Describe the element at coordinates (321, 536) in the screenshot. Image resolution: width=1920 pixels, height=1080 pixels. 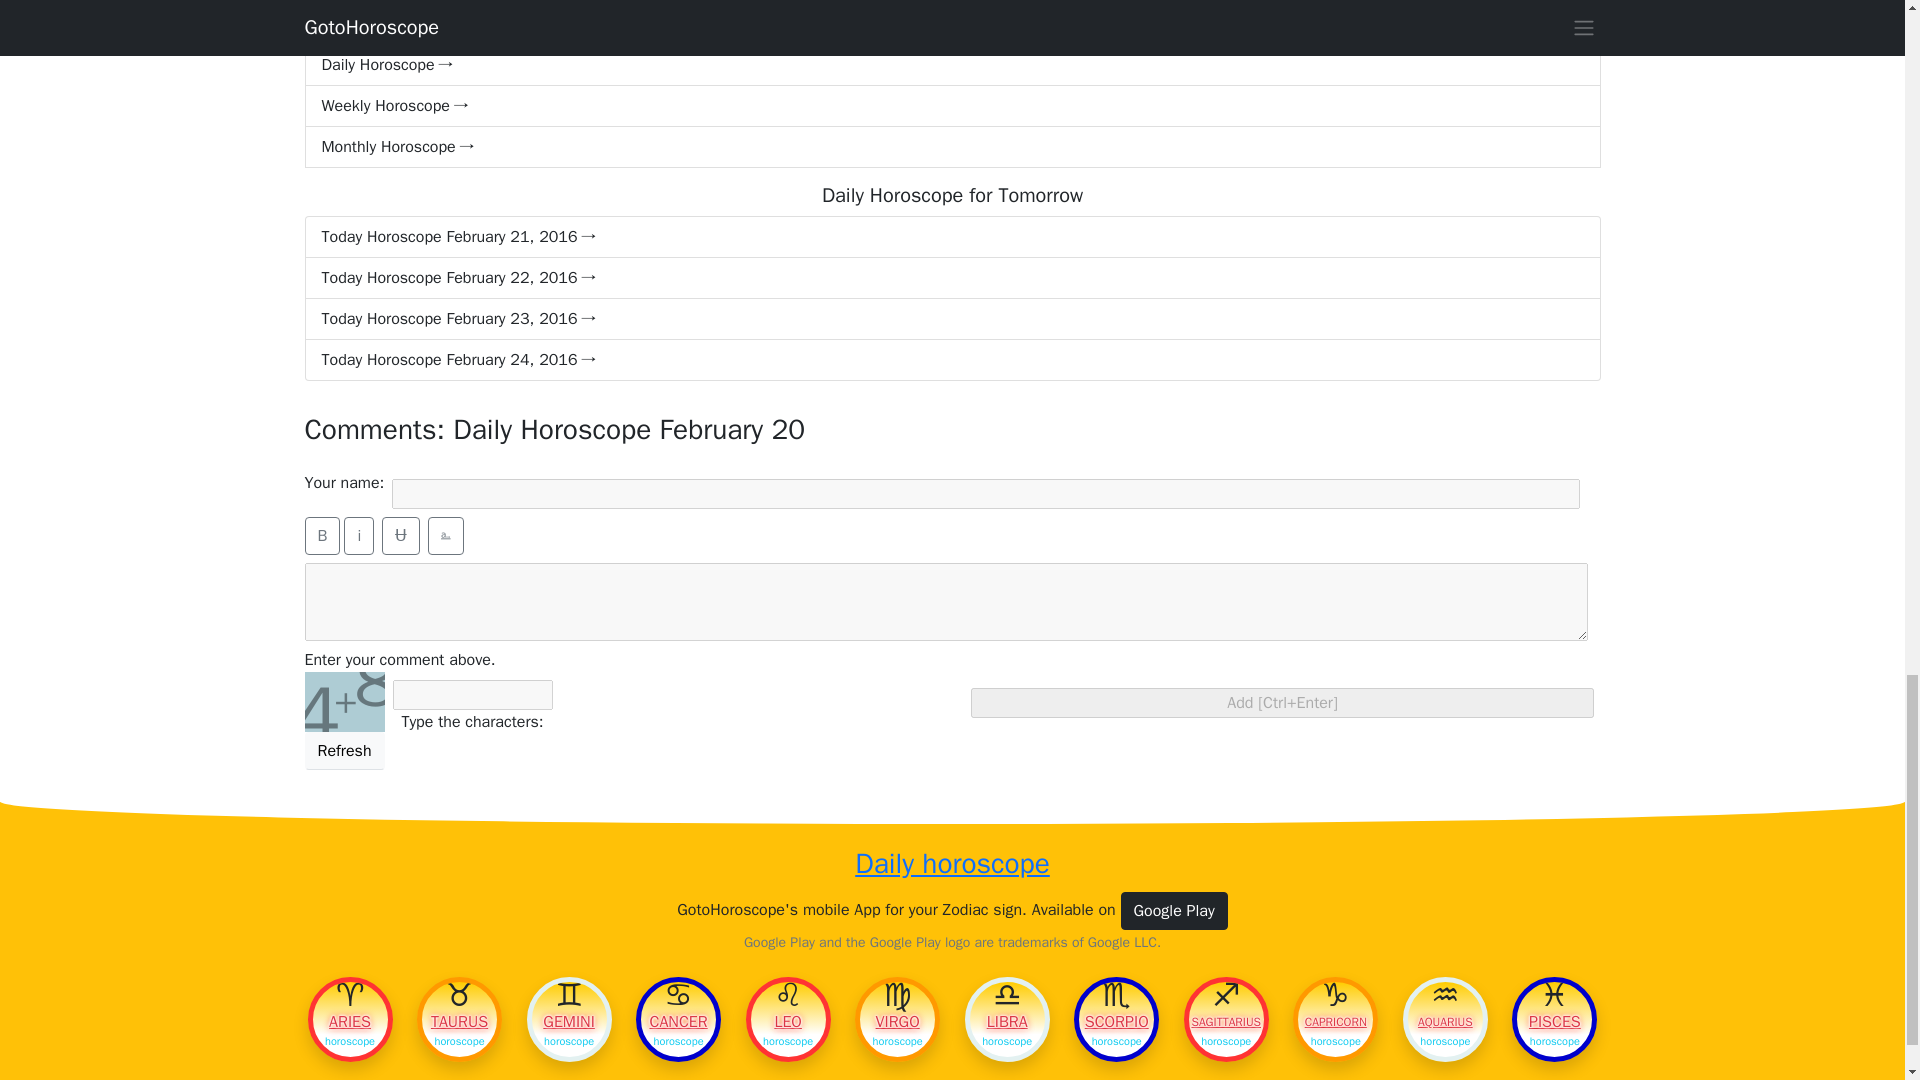
I see `B` at that location.